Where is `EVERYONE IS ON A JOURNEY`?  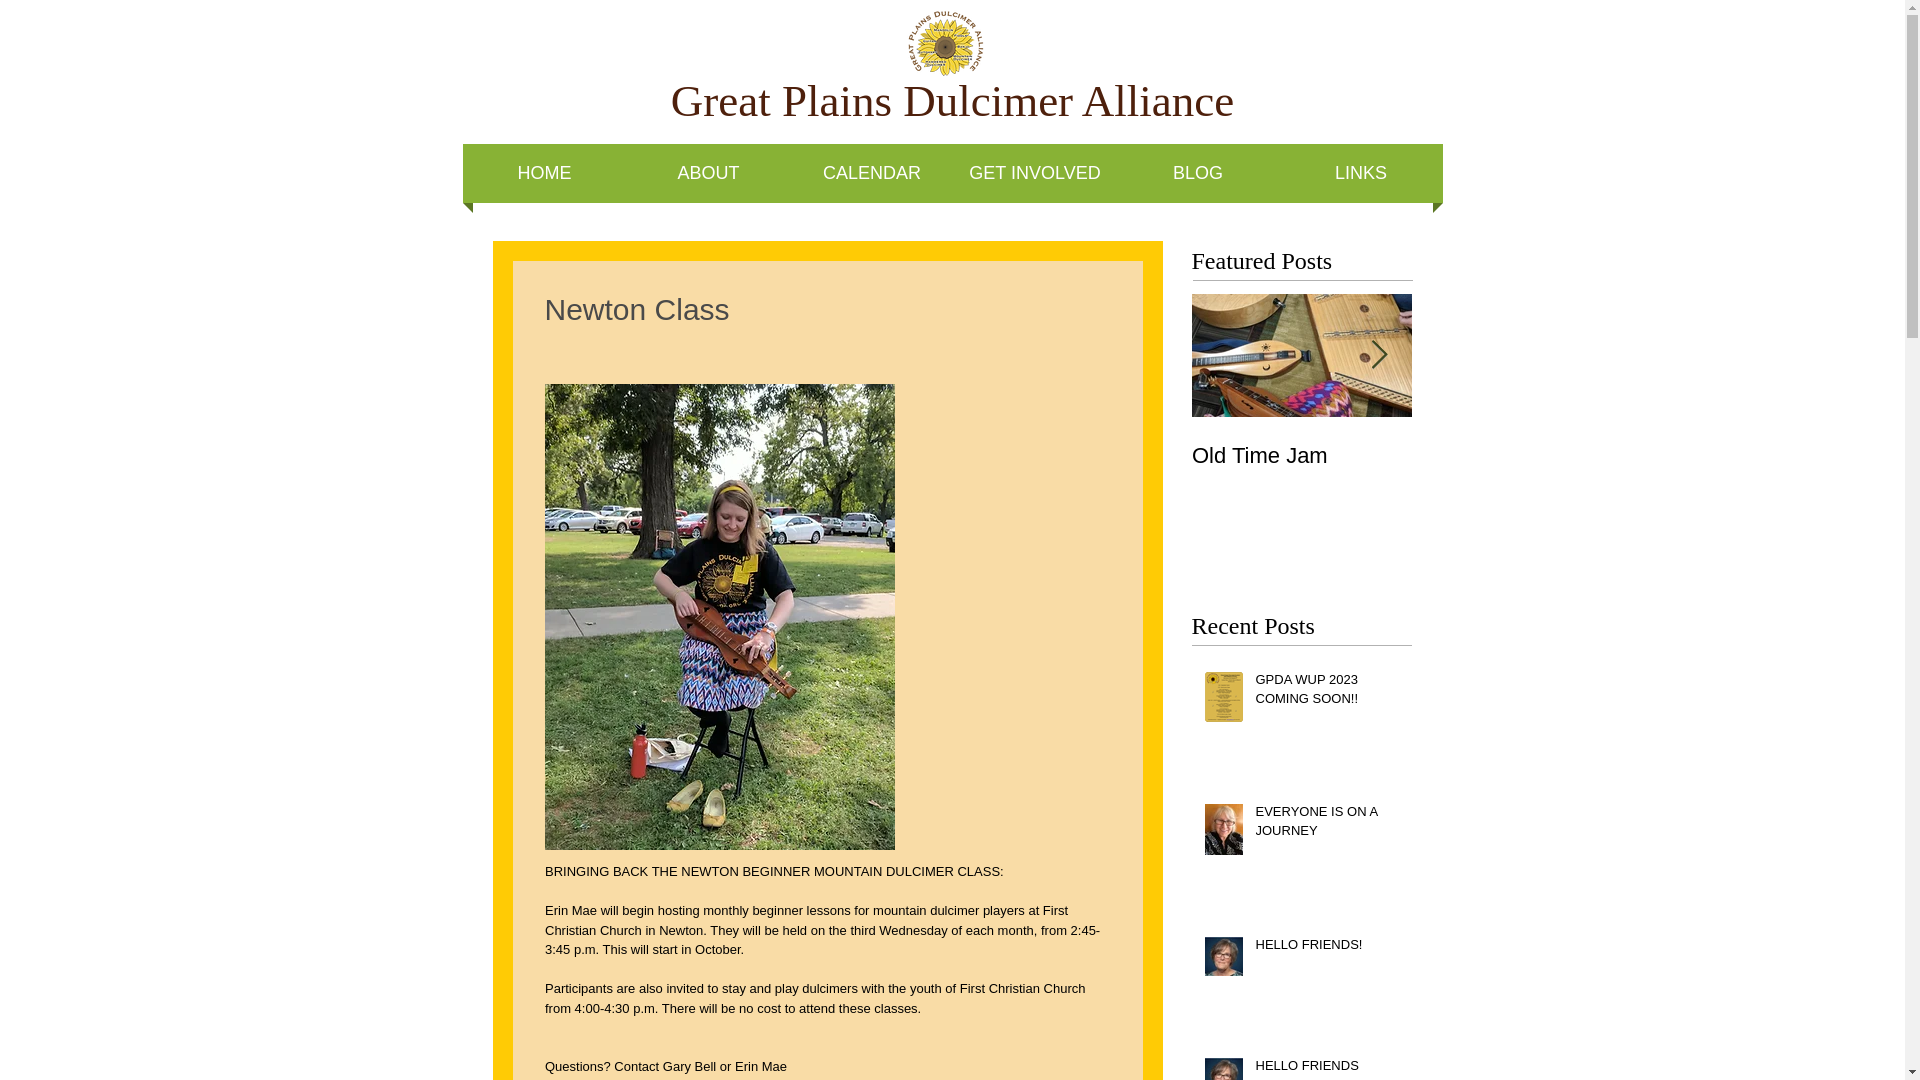 EVERYONE IS ON A JOURNEY is located at coordinates (1327, 824).